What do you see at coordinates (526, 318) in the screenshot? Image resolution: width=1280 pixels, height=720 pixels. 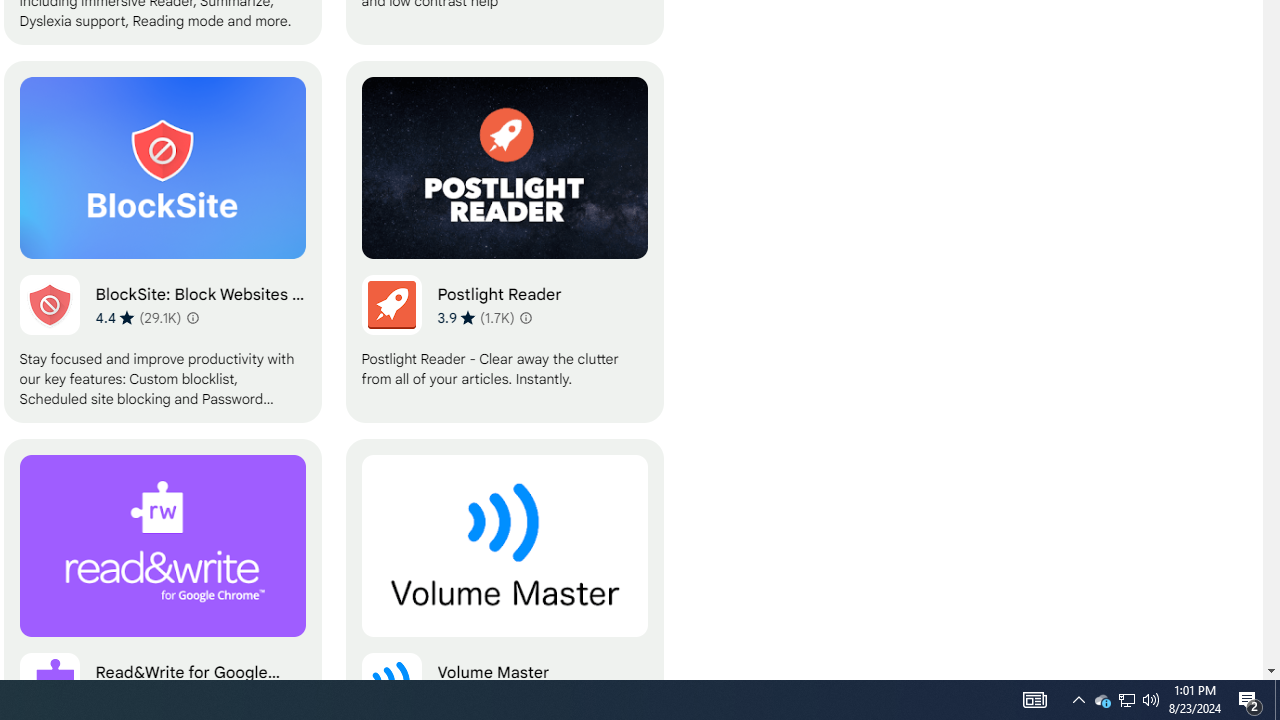 I see `Learn more about results and reviews "Postlight Reader"` at bounding box center [526, 318].